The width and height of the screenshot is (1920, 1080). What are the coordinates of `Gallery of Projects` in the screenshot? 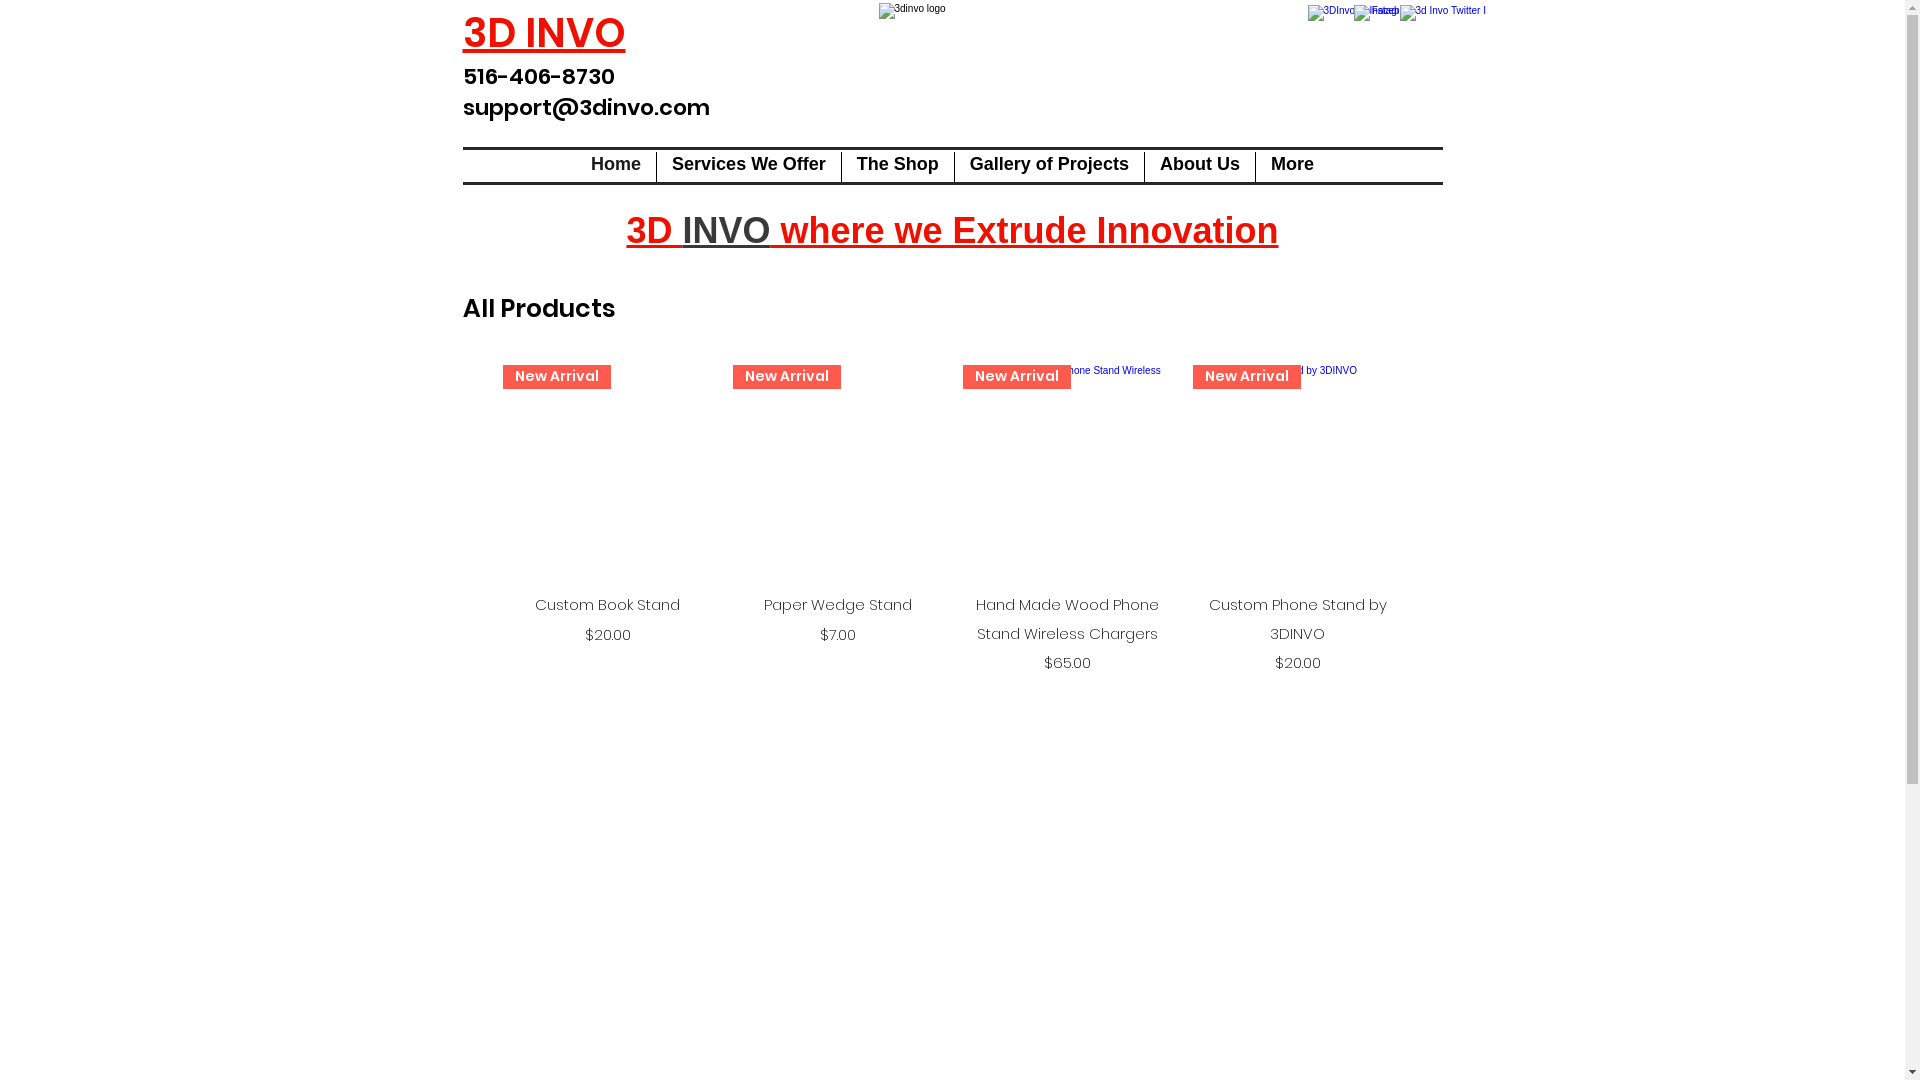 It's located at (1050, 167).